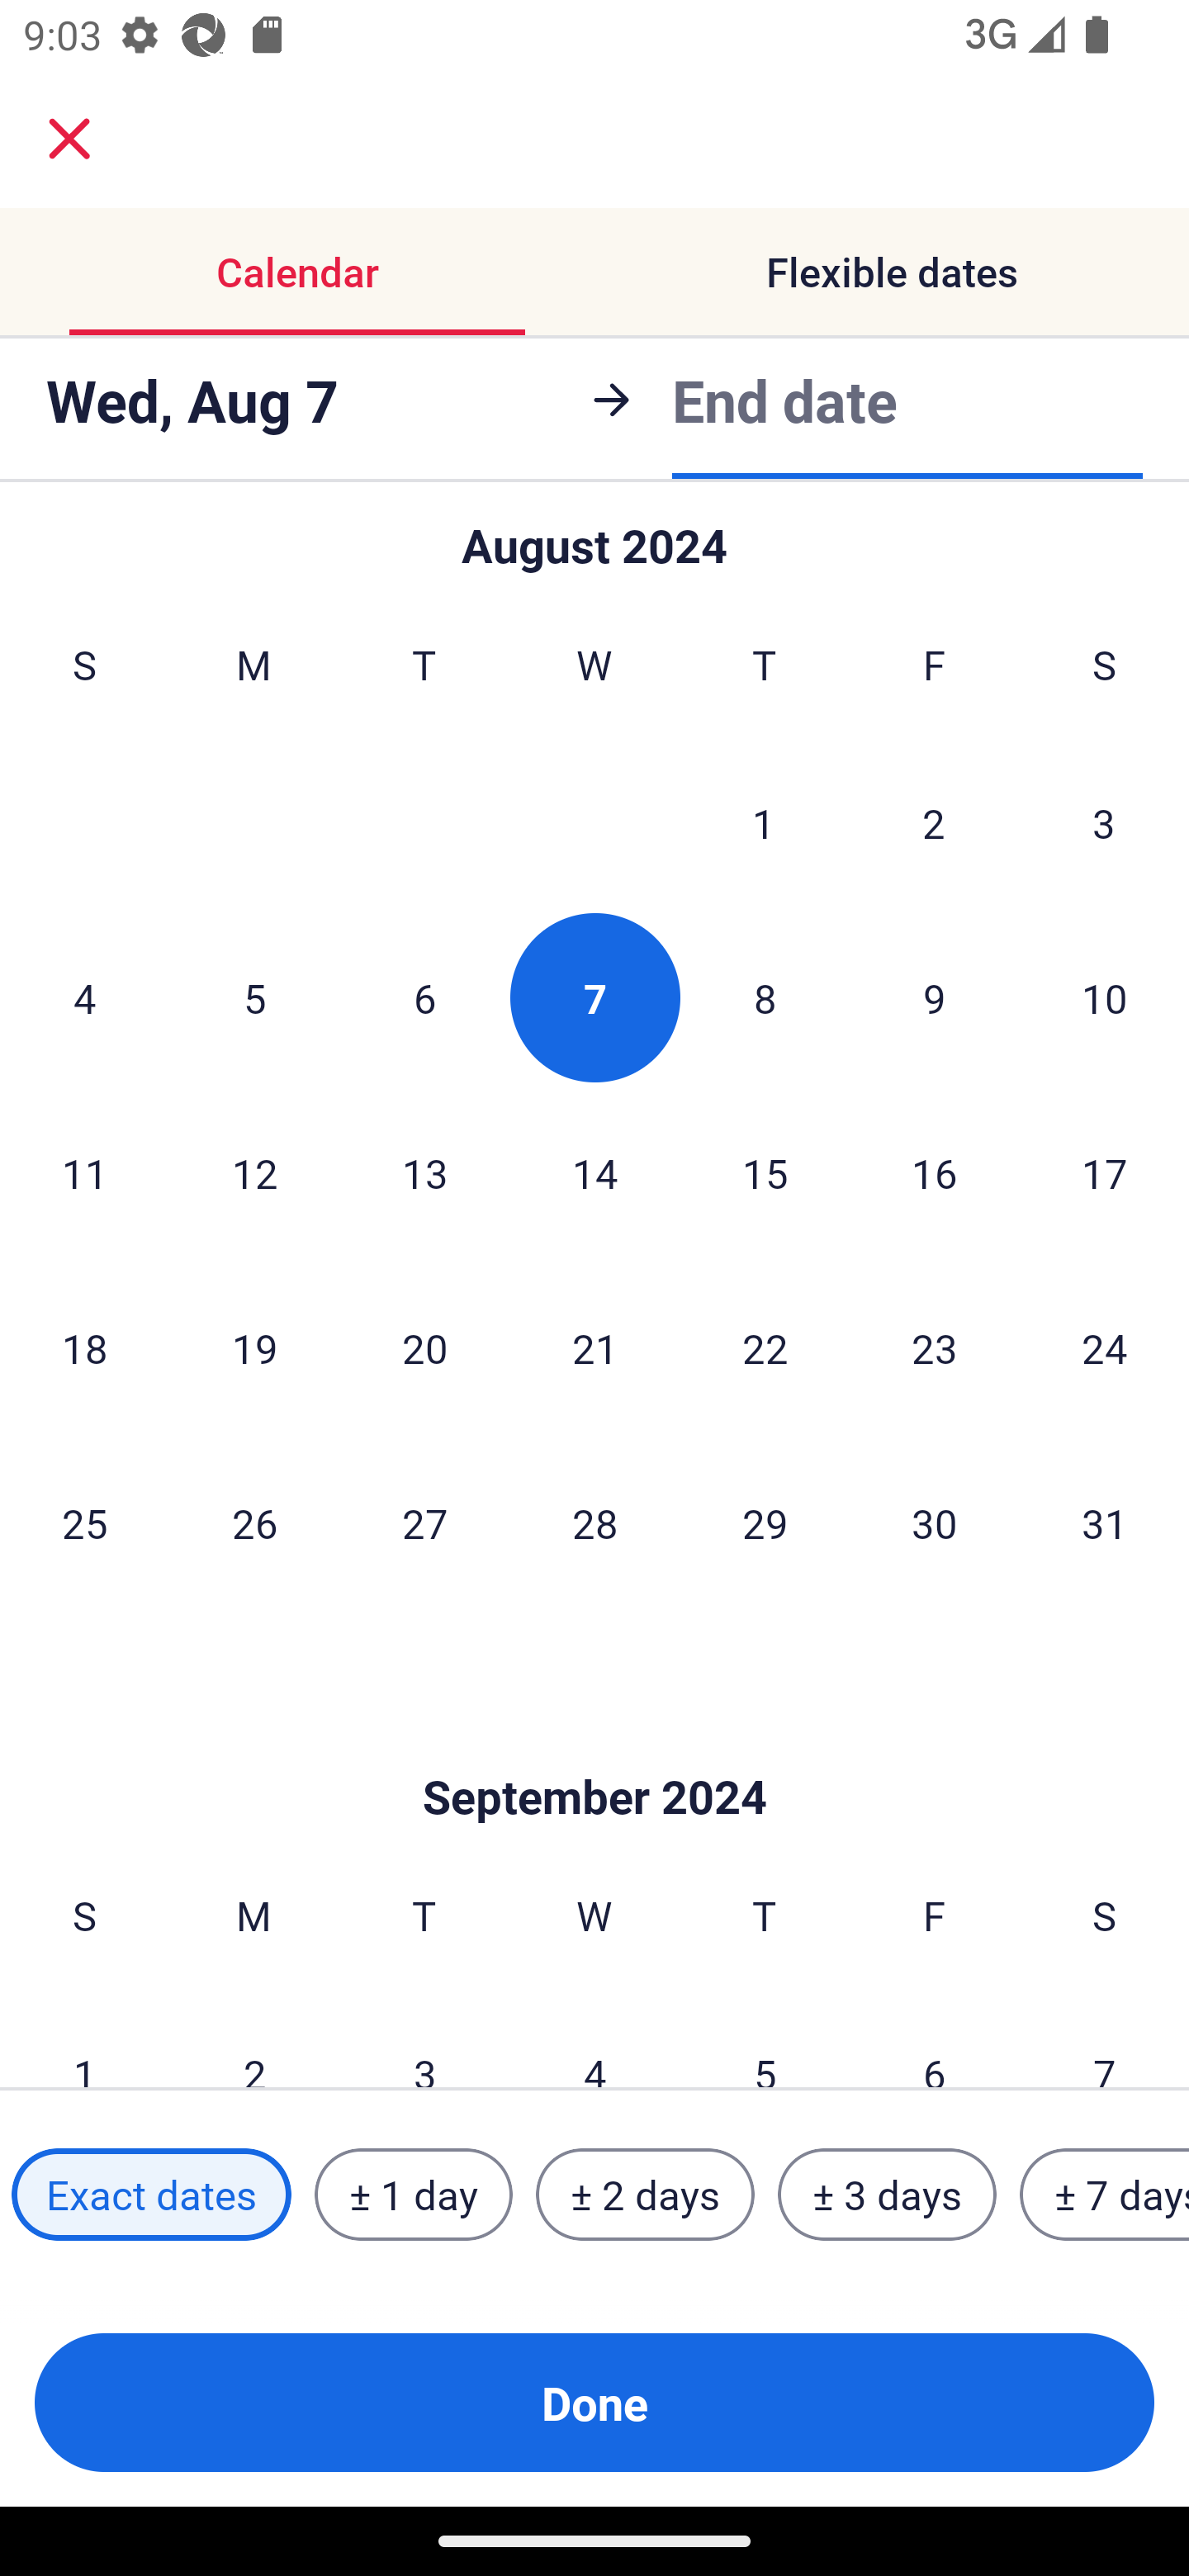 Image resolution: width=1189 pixels, height=2576 pixels. I want to click on ± 3 days, so click(887, 2195).